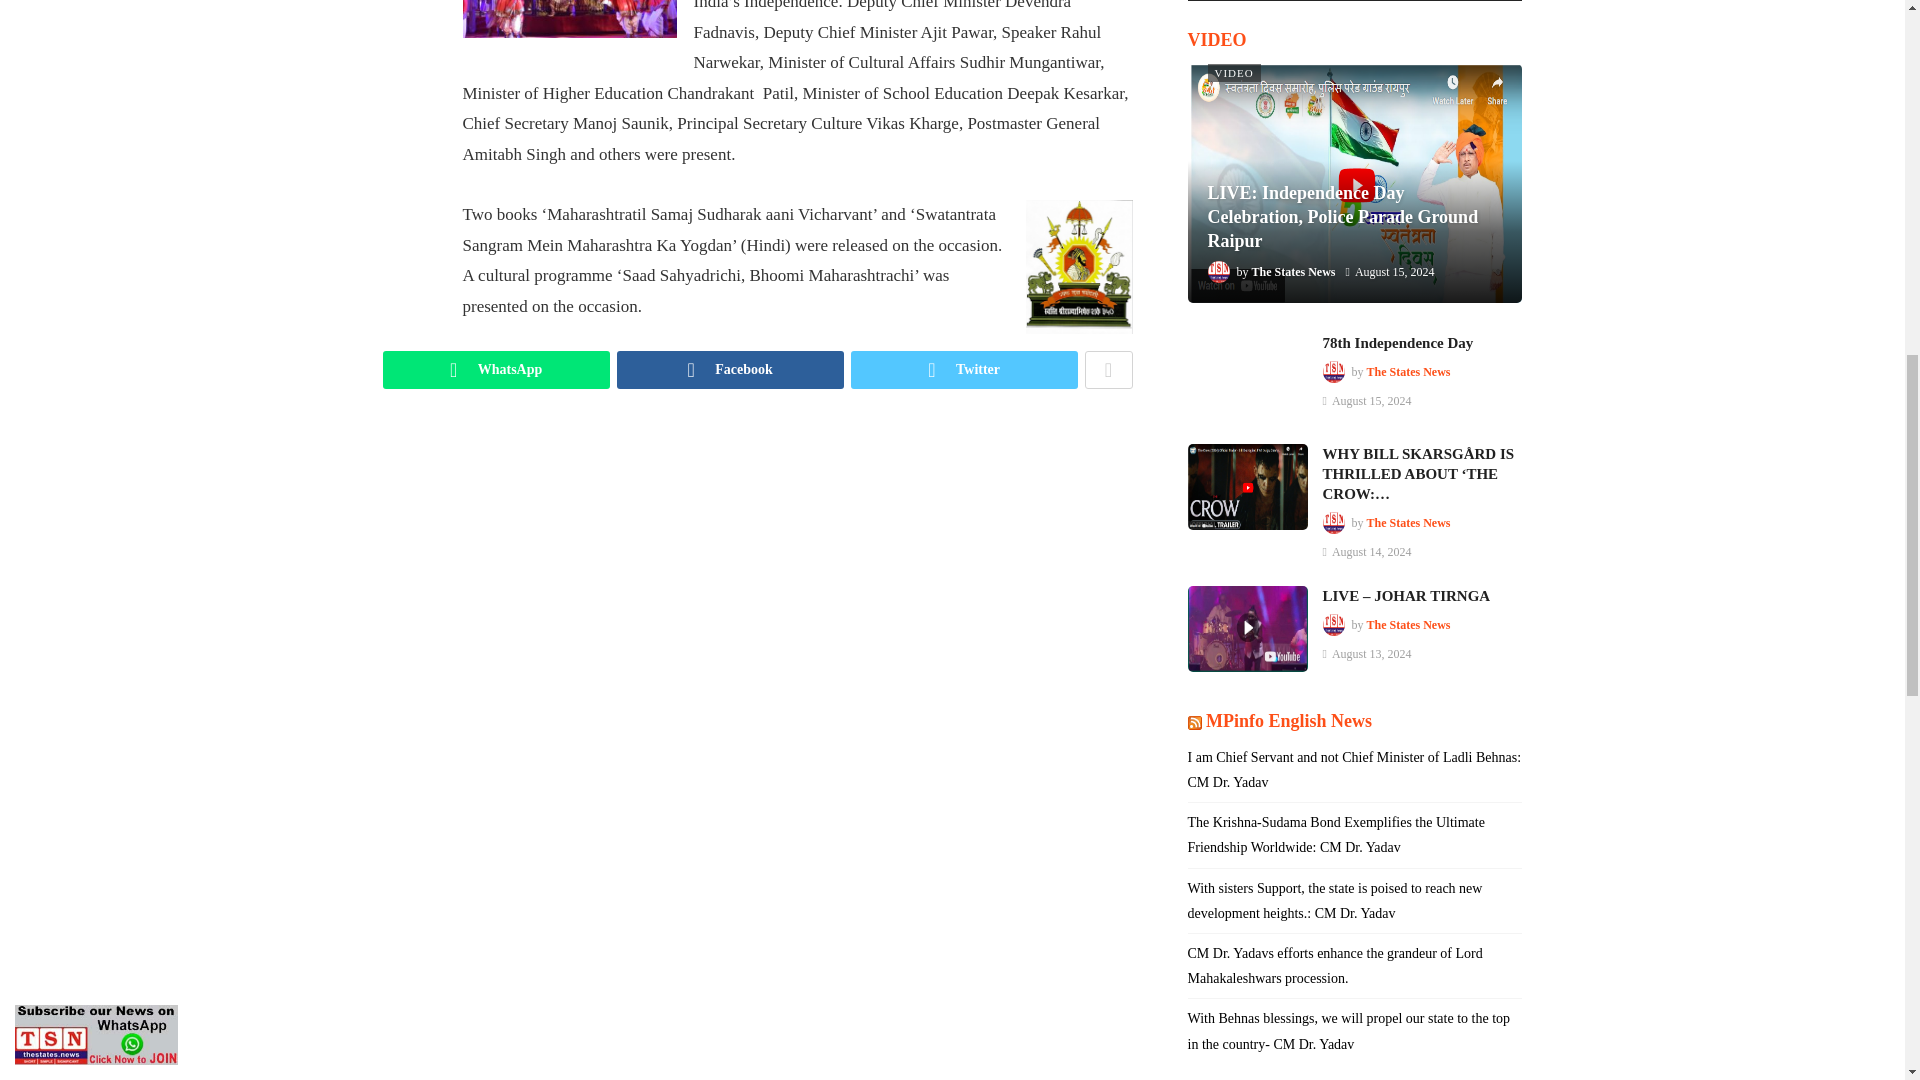 This screenshot has width=1920, height=1080. Describe the element at coordinates (1397, 342) in the screenshot. I see `78th Independence Day` at that location.